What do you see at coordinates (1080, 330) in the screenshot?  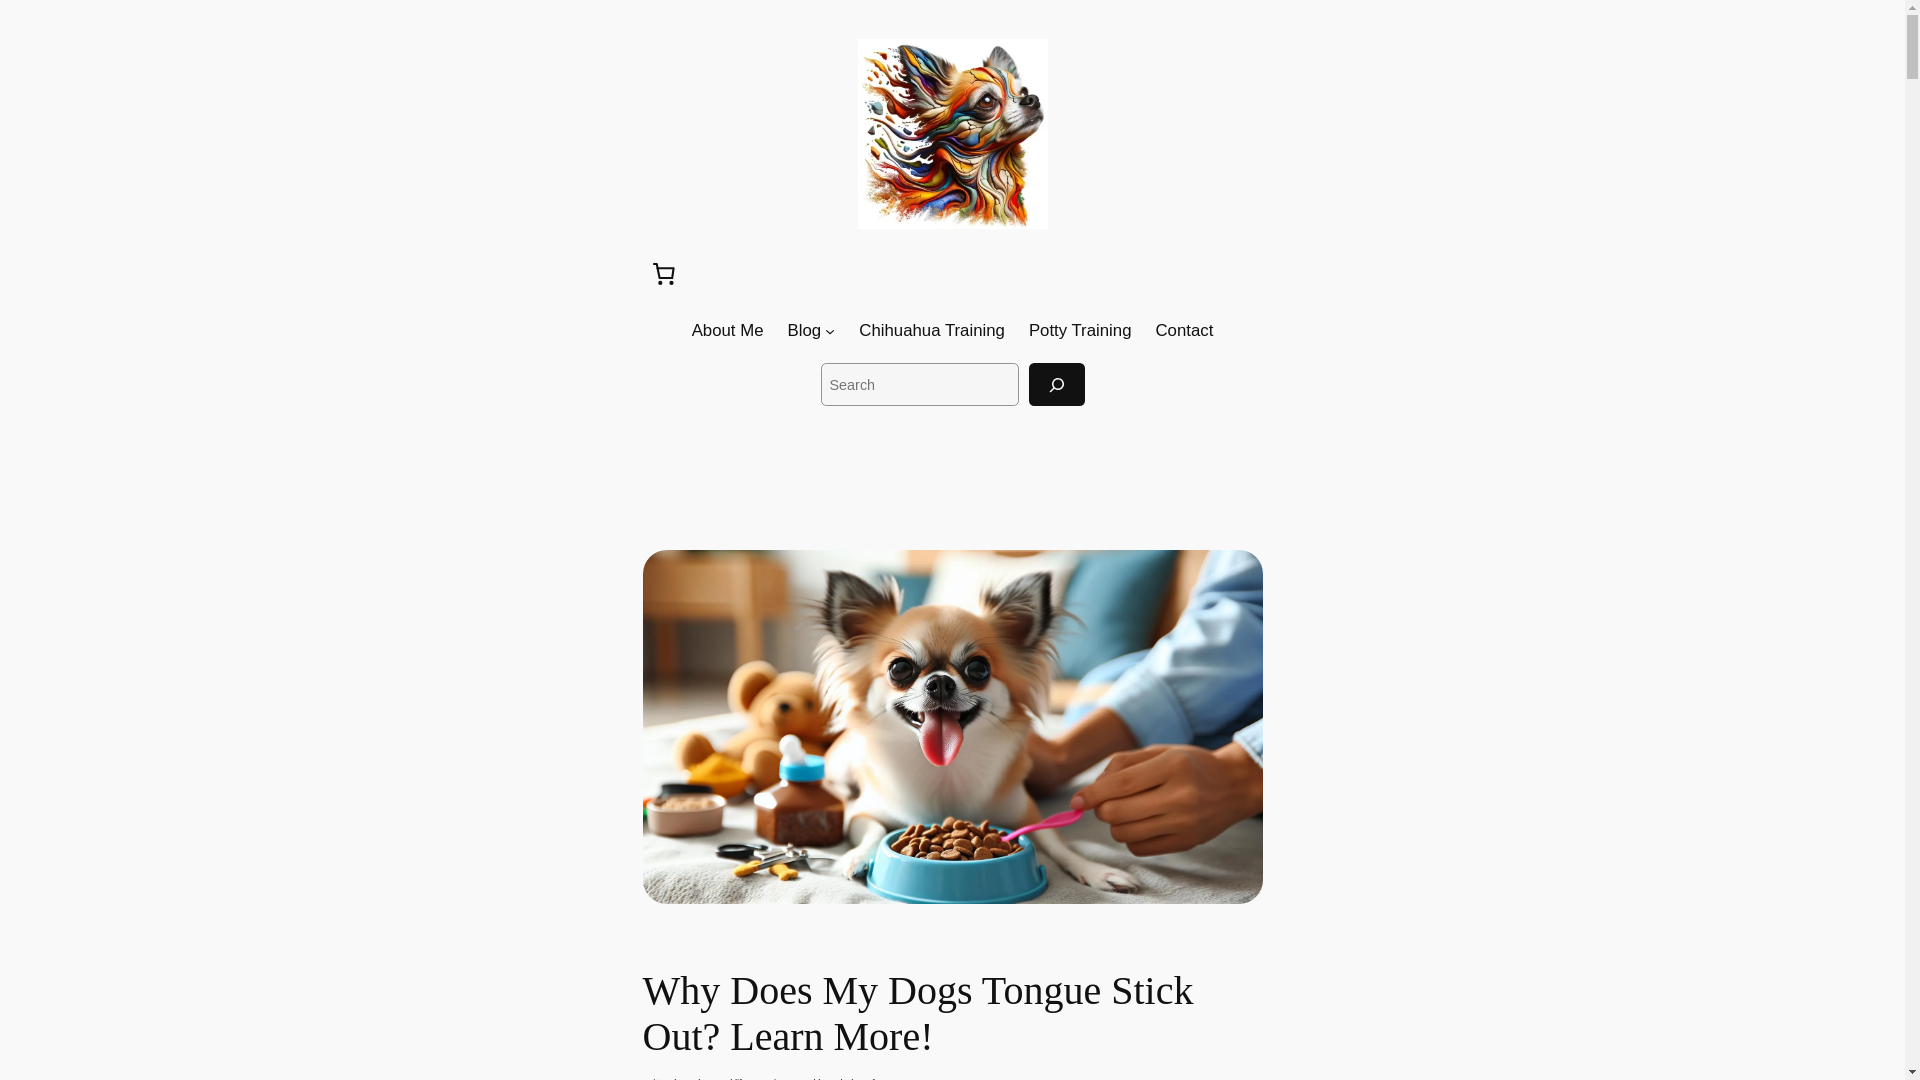 I see `Potty Training` at bounding box center [1080, 330].